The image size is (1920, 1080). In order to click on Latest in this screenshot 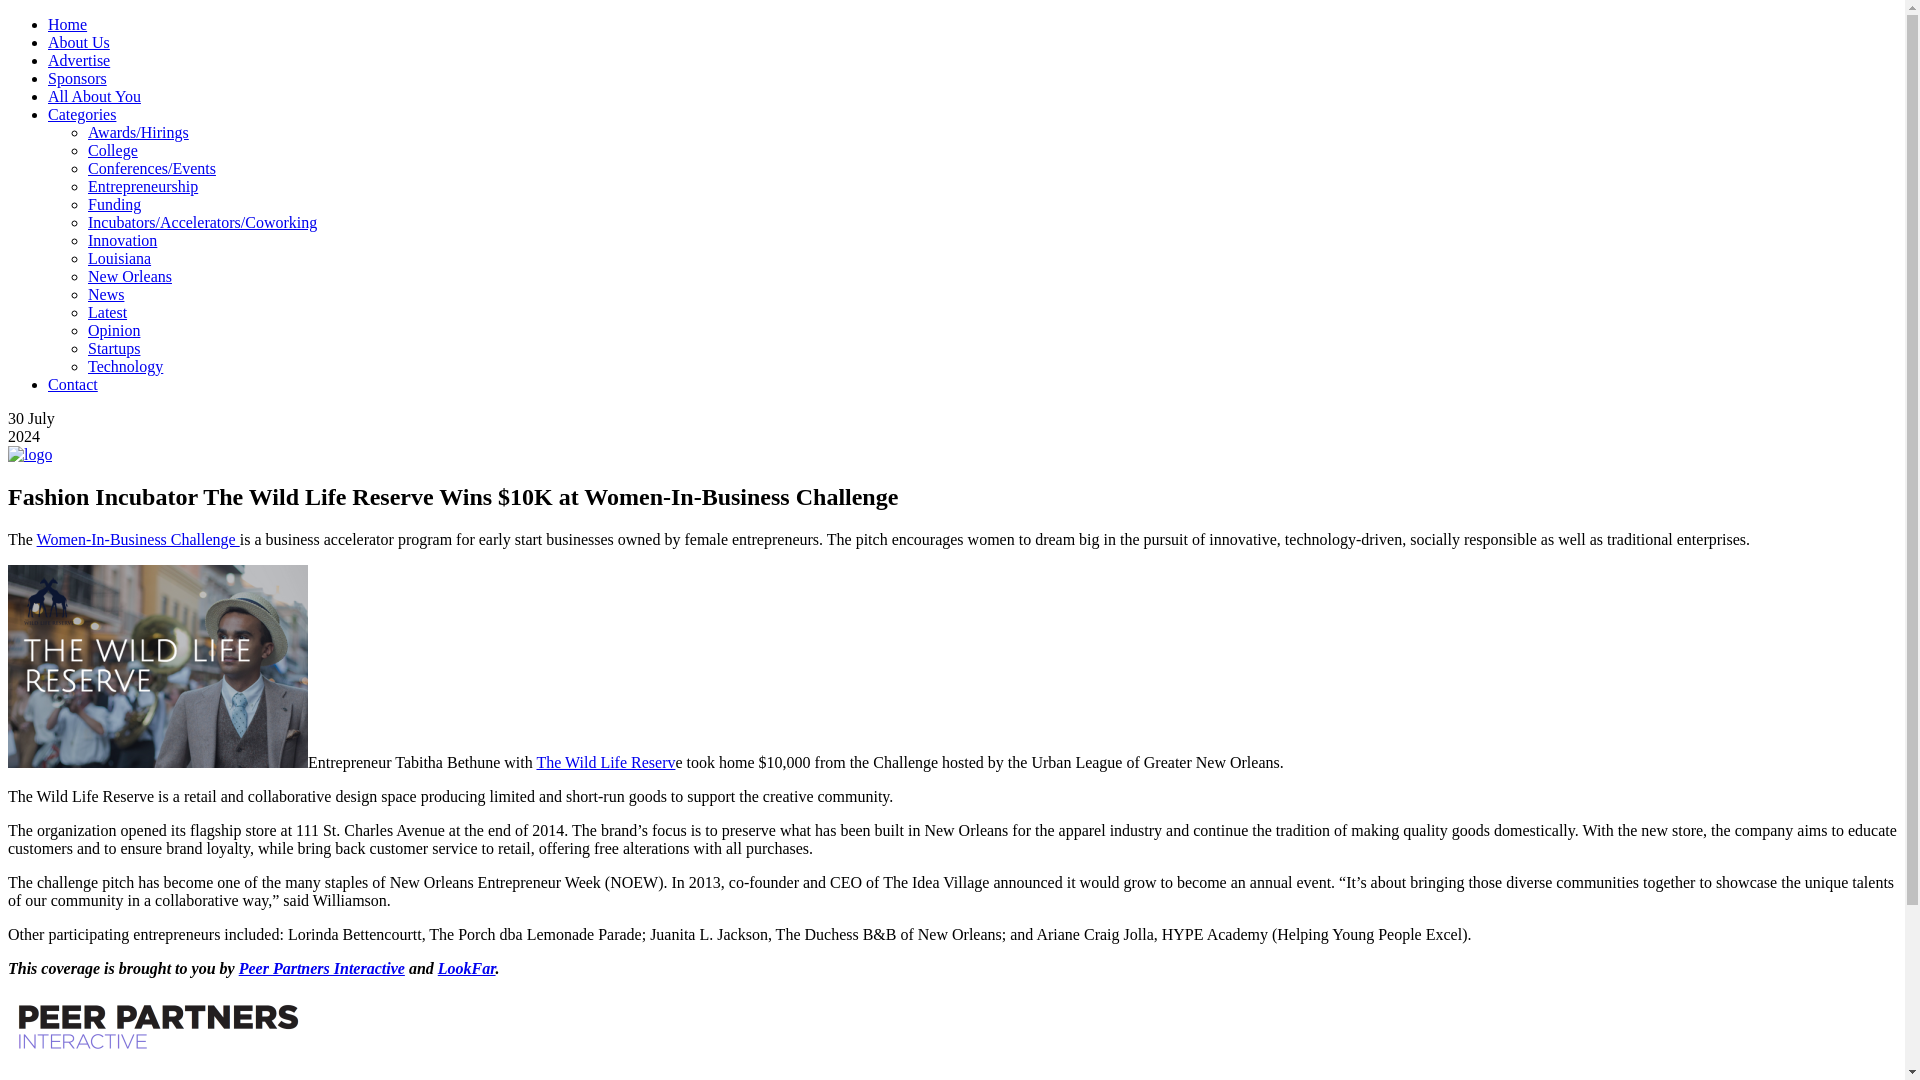, I will do `click(107, 312)`.